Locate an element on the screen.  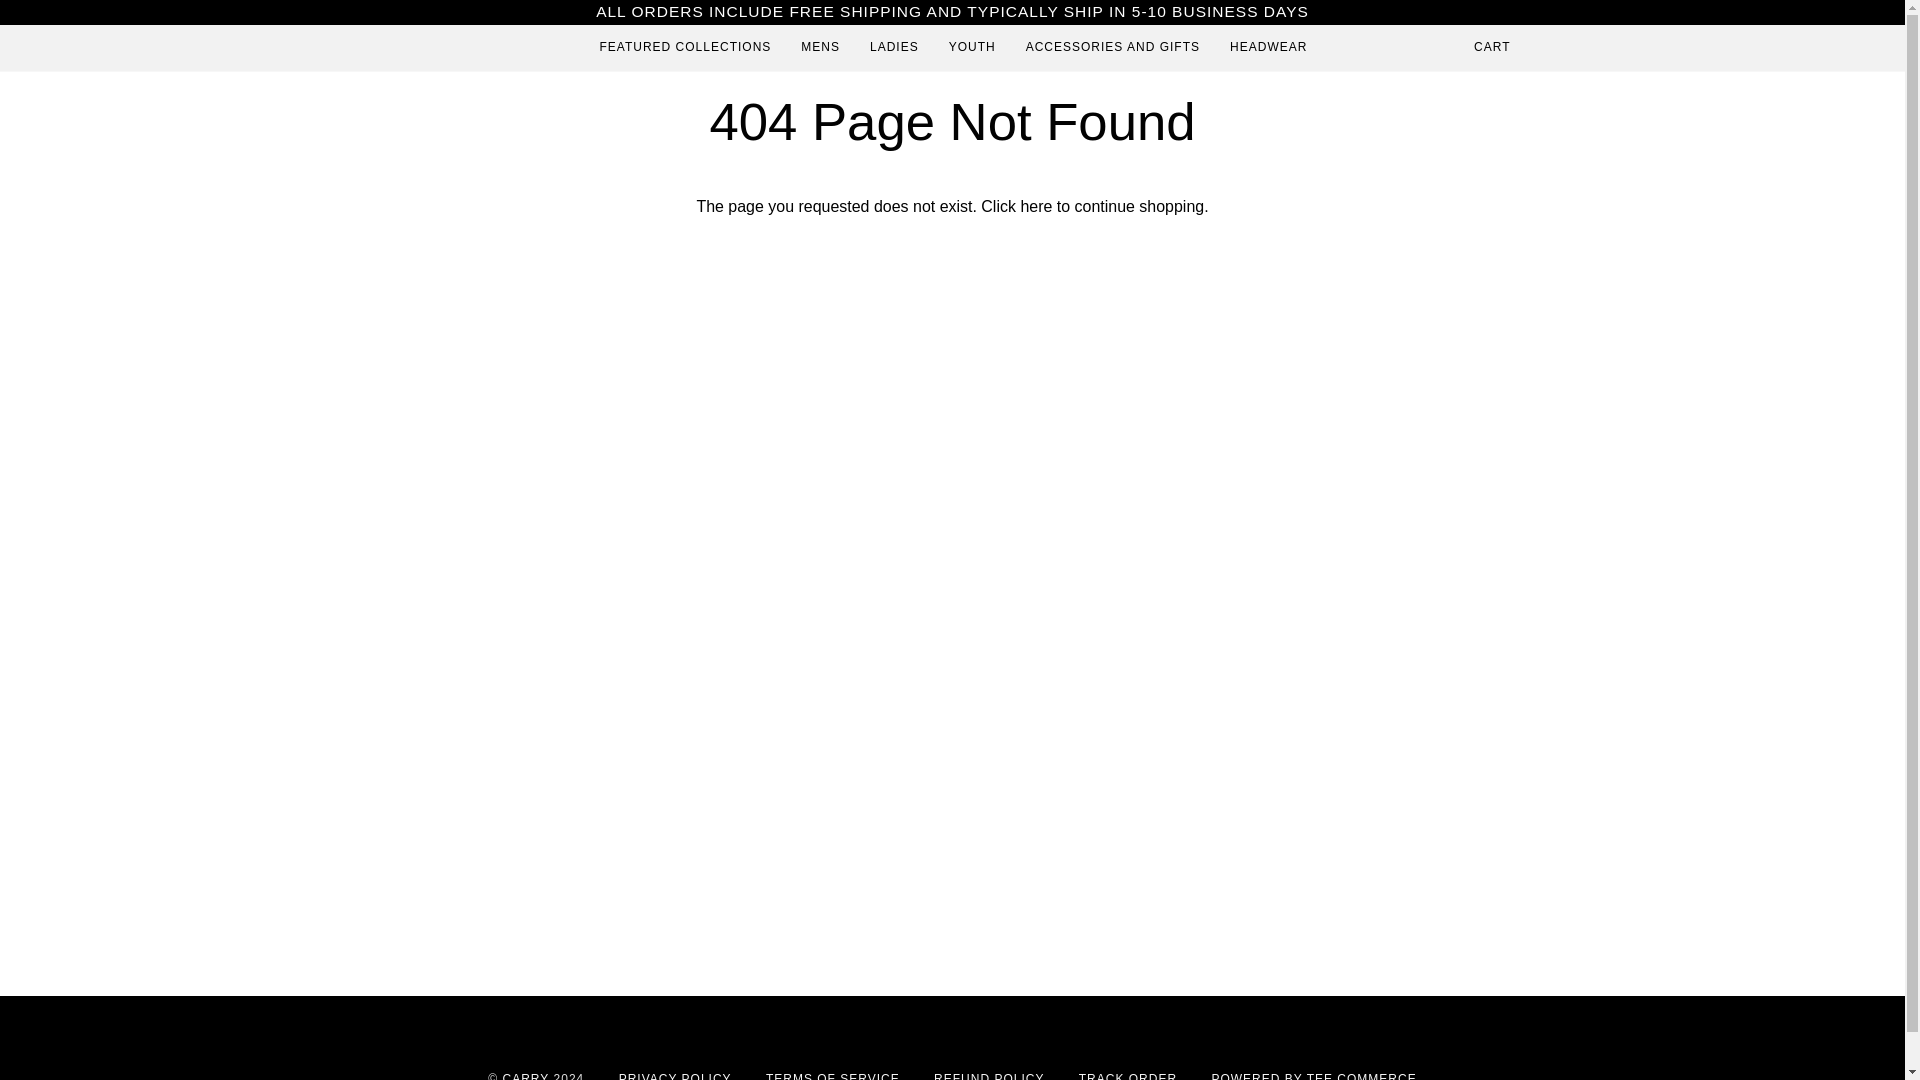
MENS is located at coordinates (820, 48).